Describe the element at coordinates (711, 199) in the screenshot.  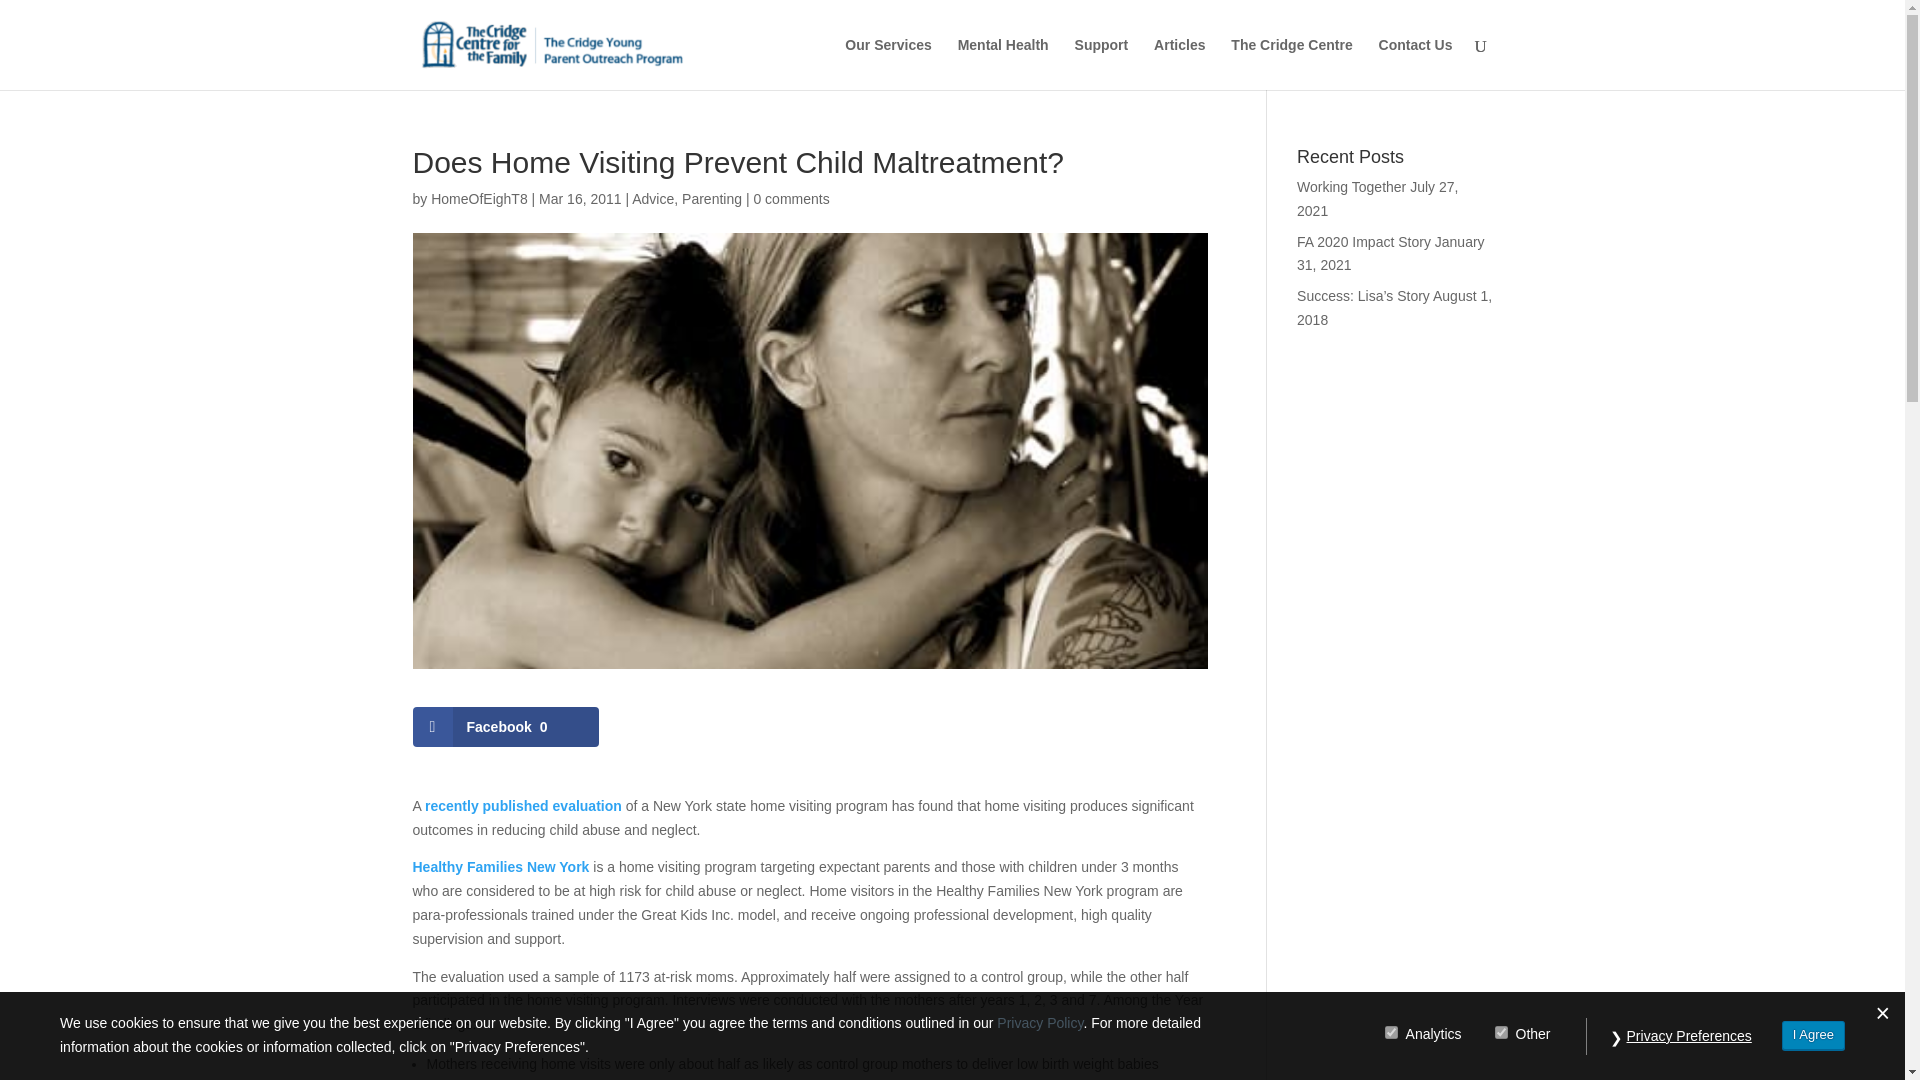
I see `Parenting` at that location.